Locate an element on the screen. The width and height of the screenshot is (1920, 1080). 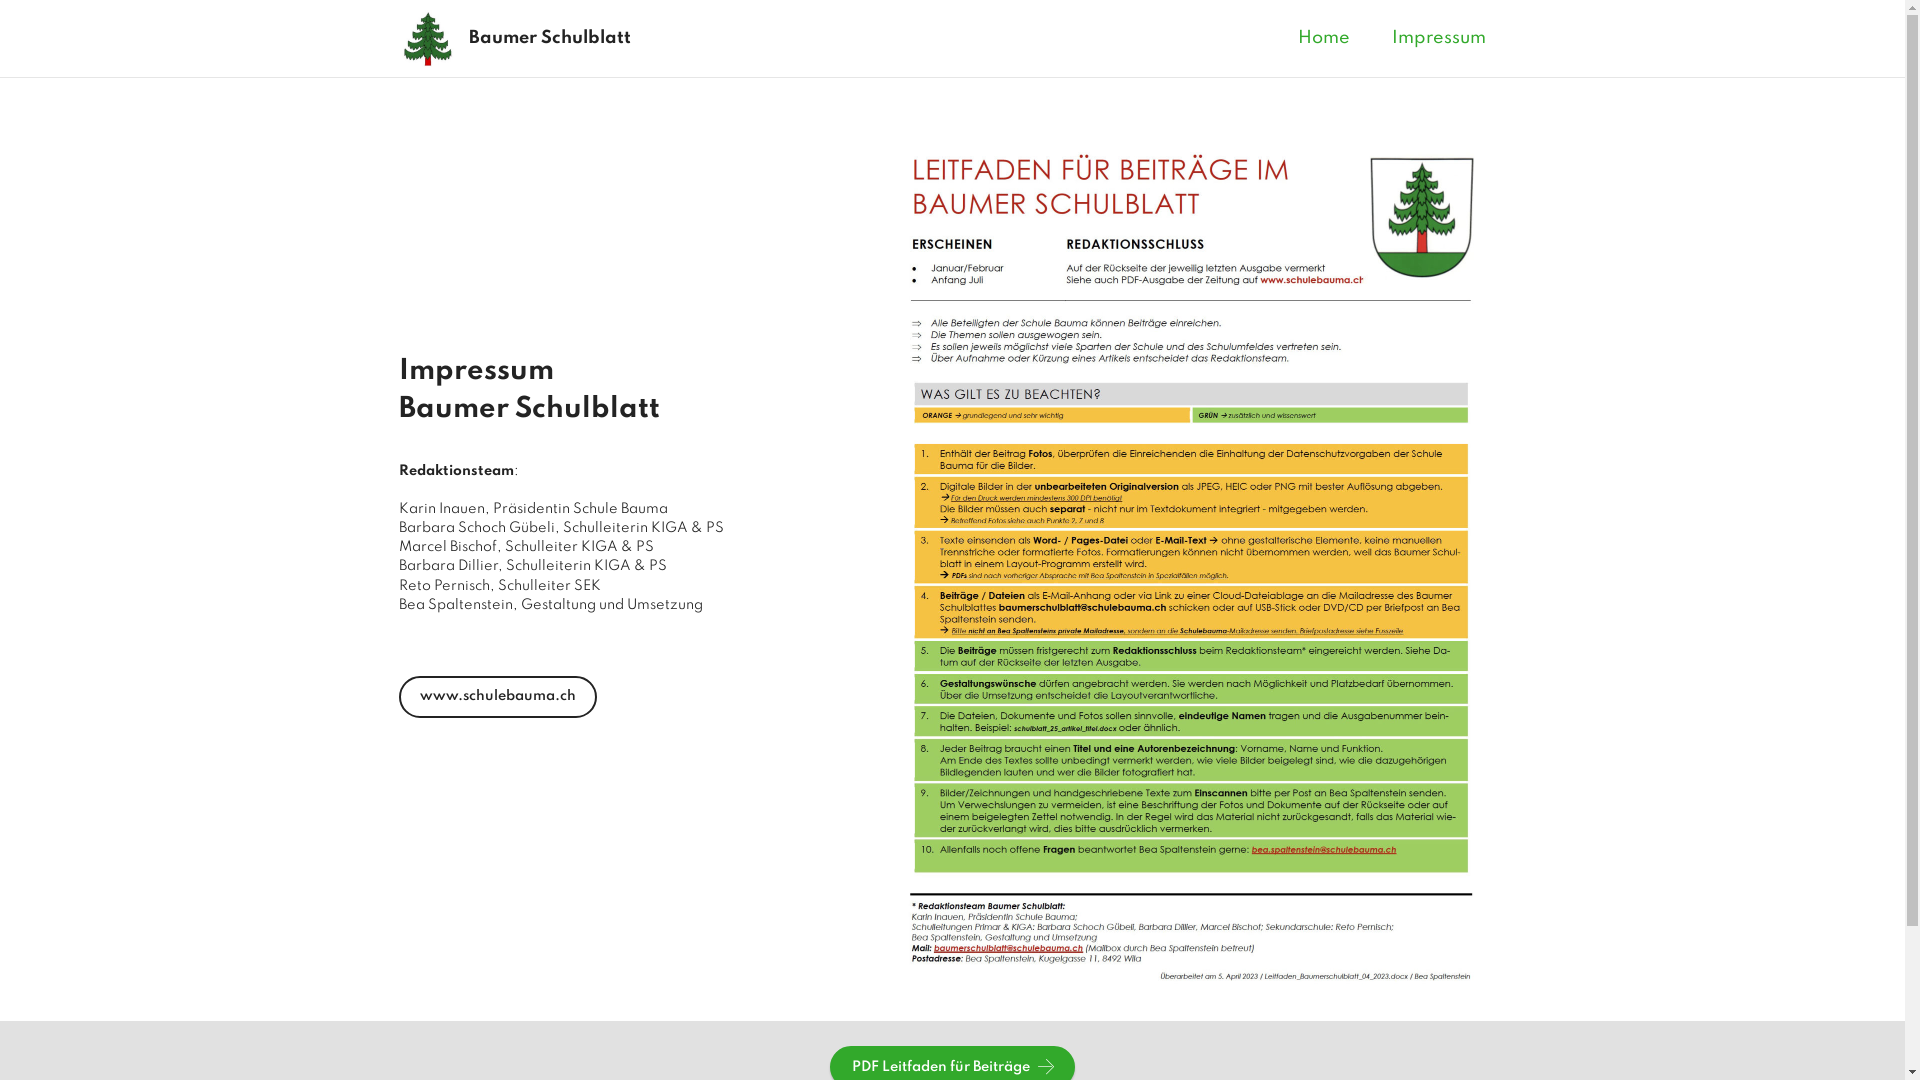
www.schulebauma.ch is located at coordinates (497, 697).